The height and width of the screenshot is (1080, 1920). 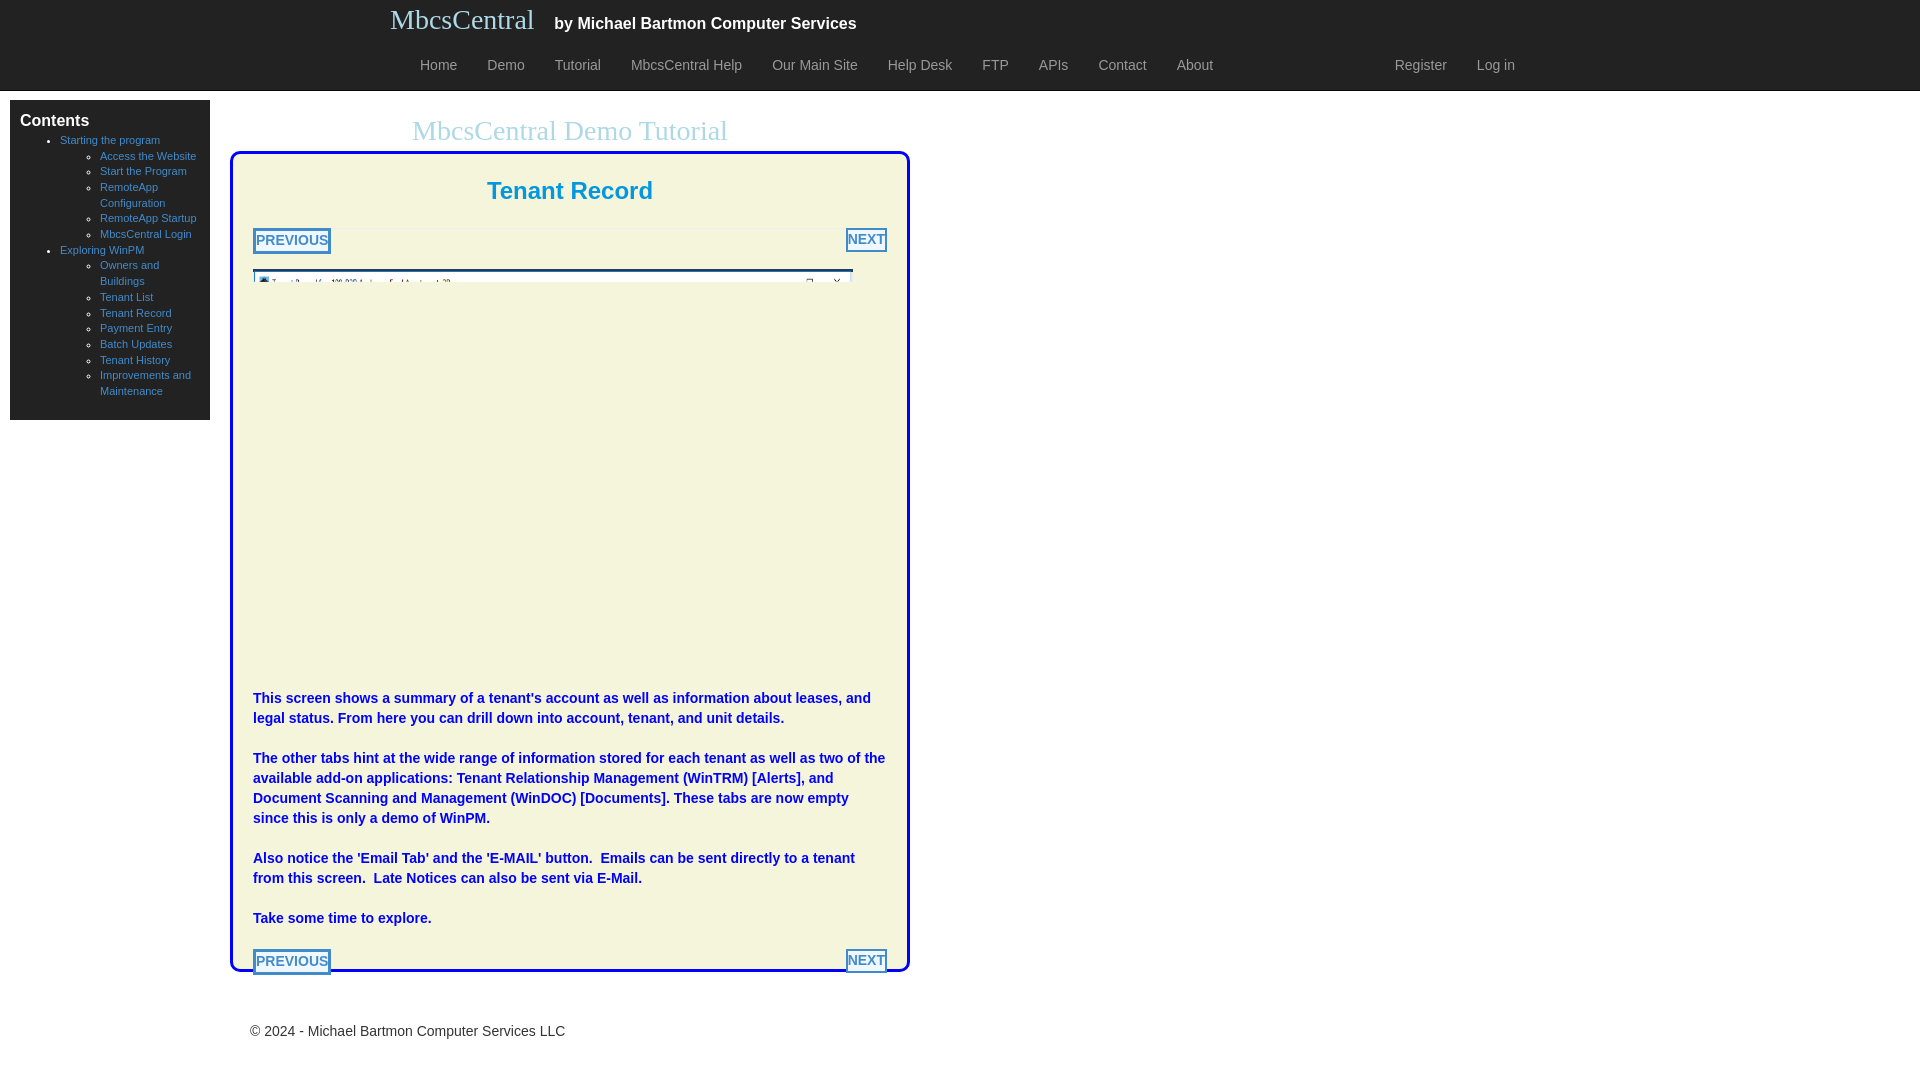 I want to click on About, so click(x=1194, y=64).